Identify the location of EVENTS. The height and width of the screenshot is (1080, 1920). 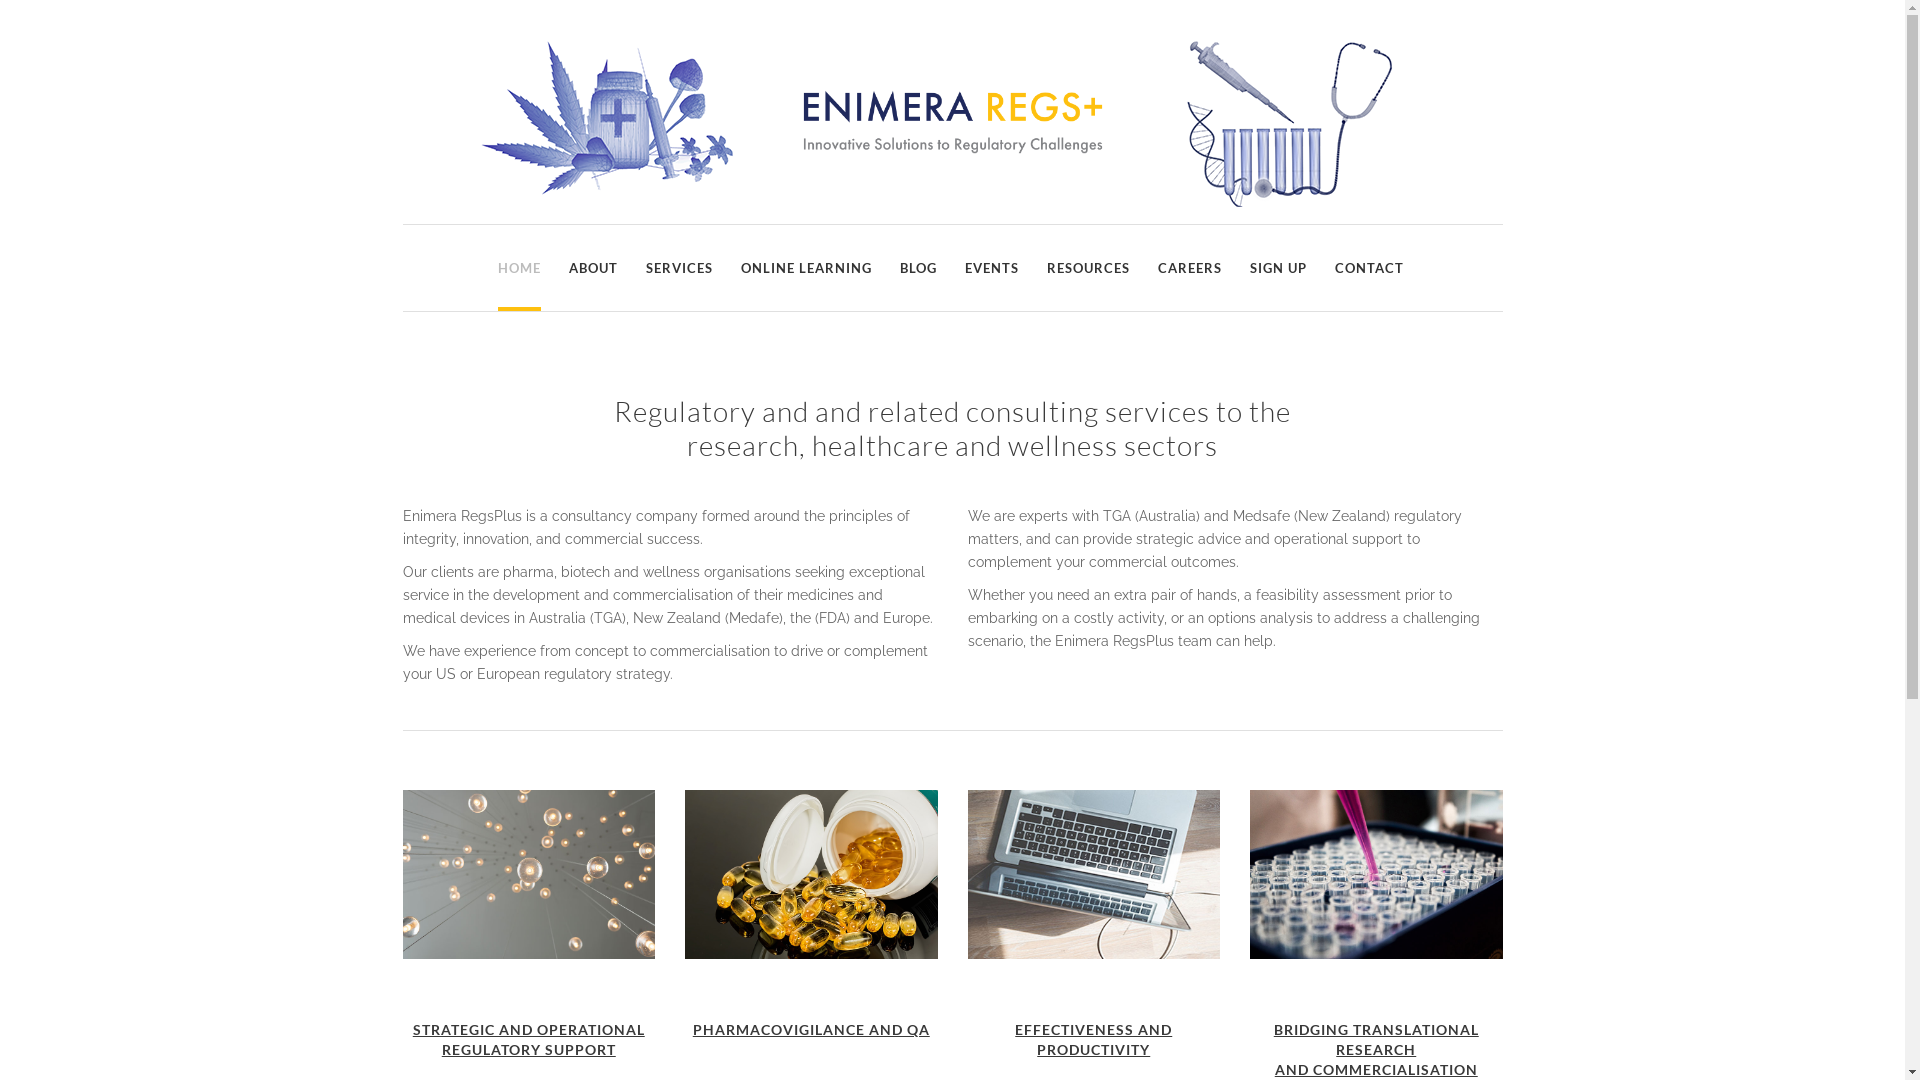
(991, 268).